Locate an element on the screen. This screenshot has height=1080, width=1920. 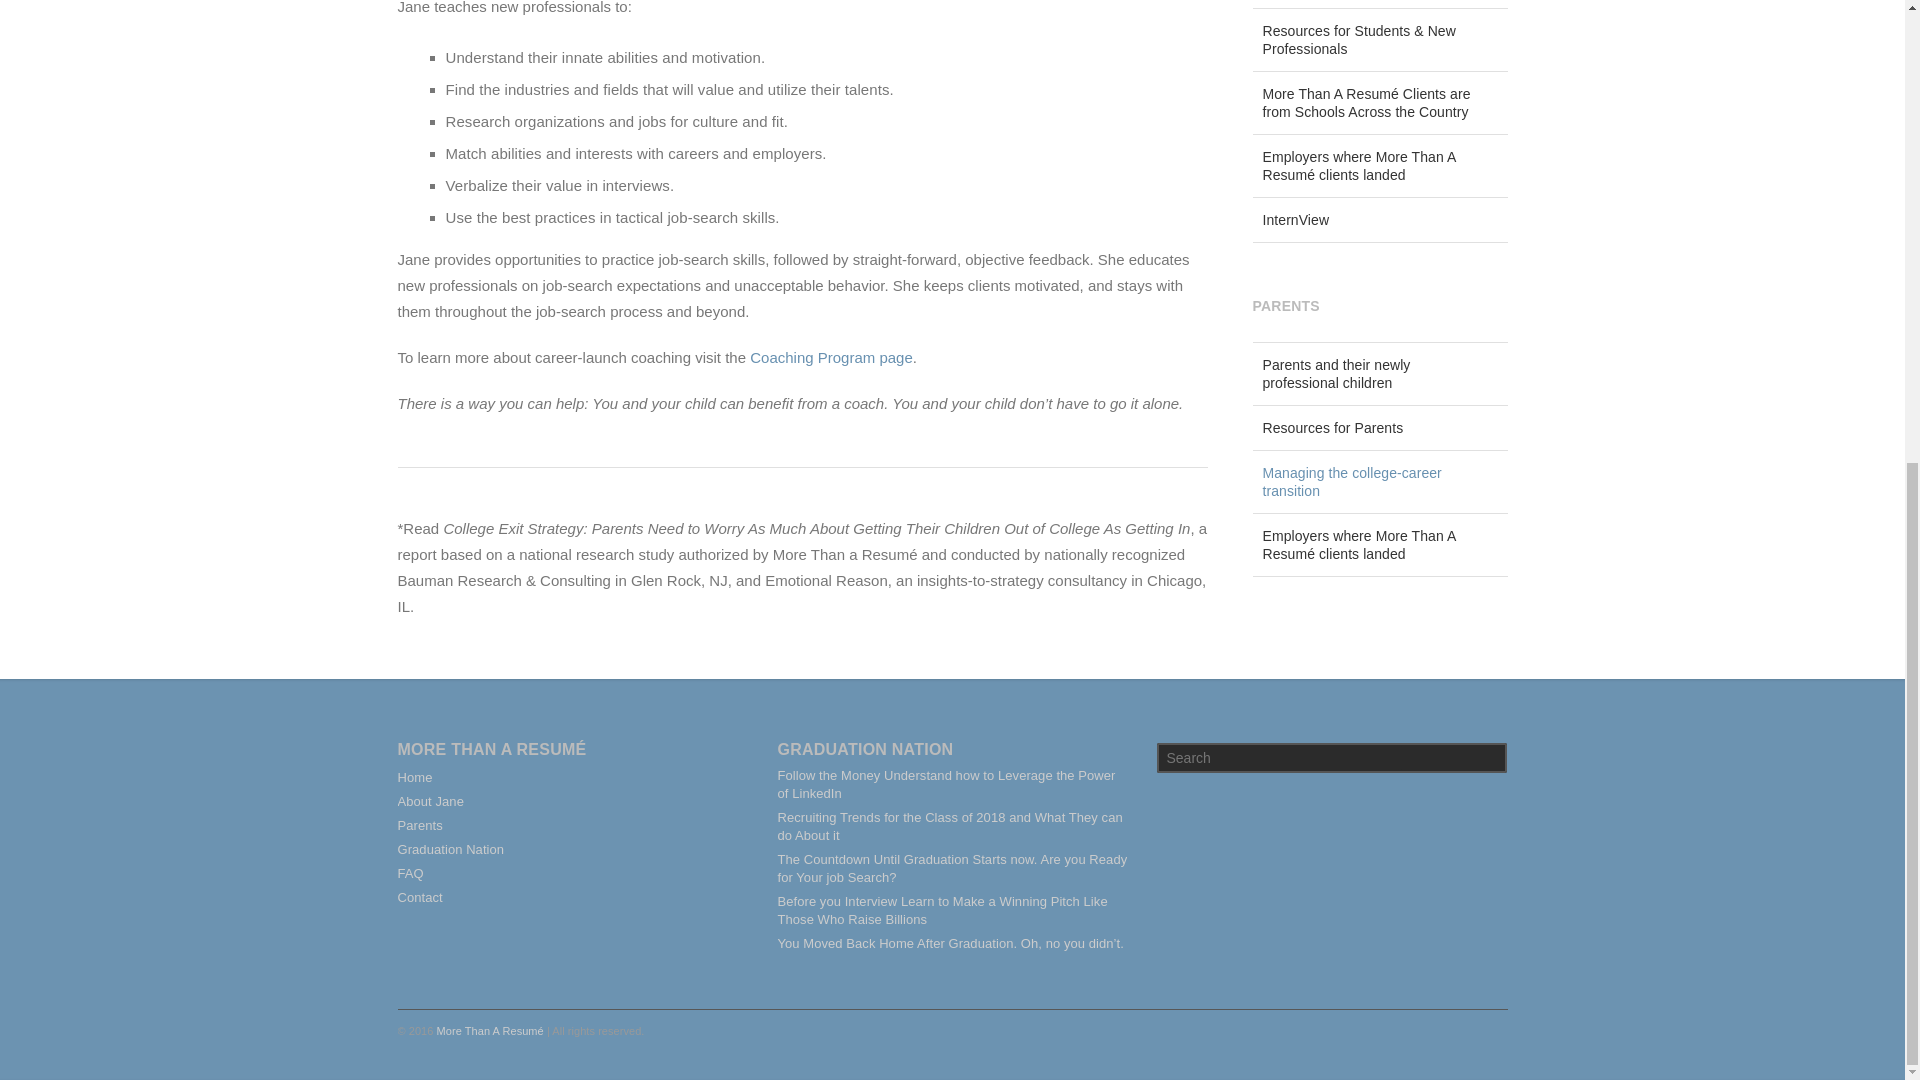
InternView is located at coordinates (1379, 220).